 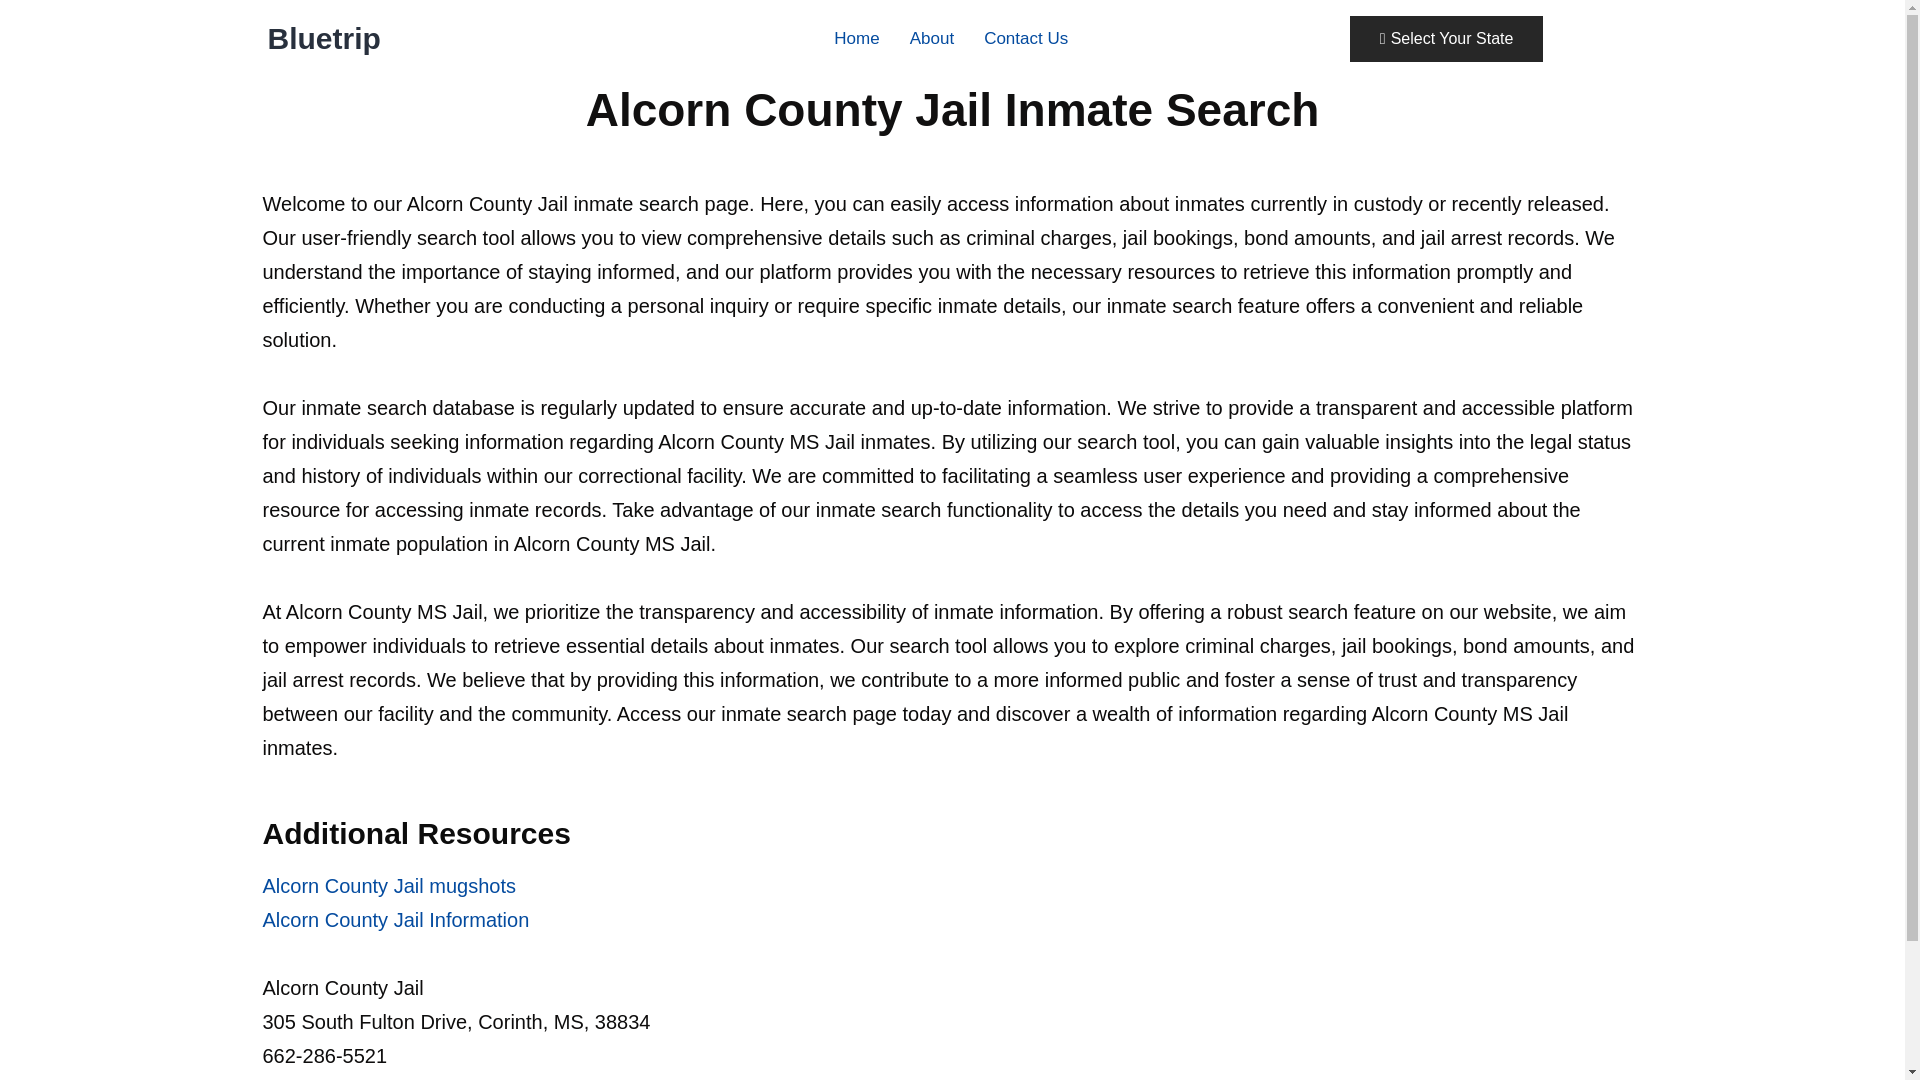 I want to click on Select Your State, so click(x=1446, y=38).